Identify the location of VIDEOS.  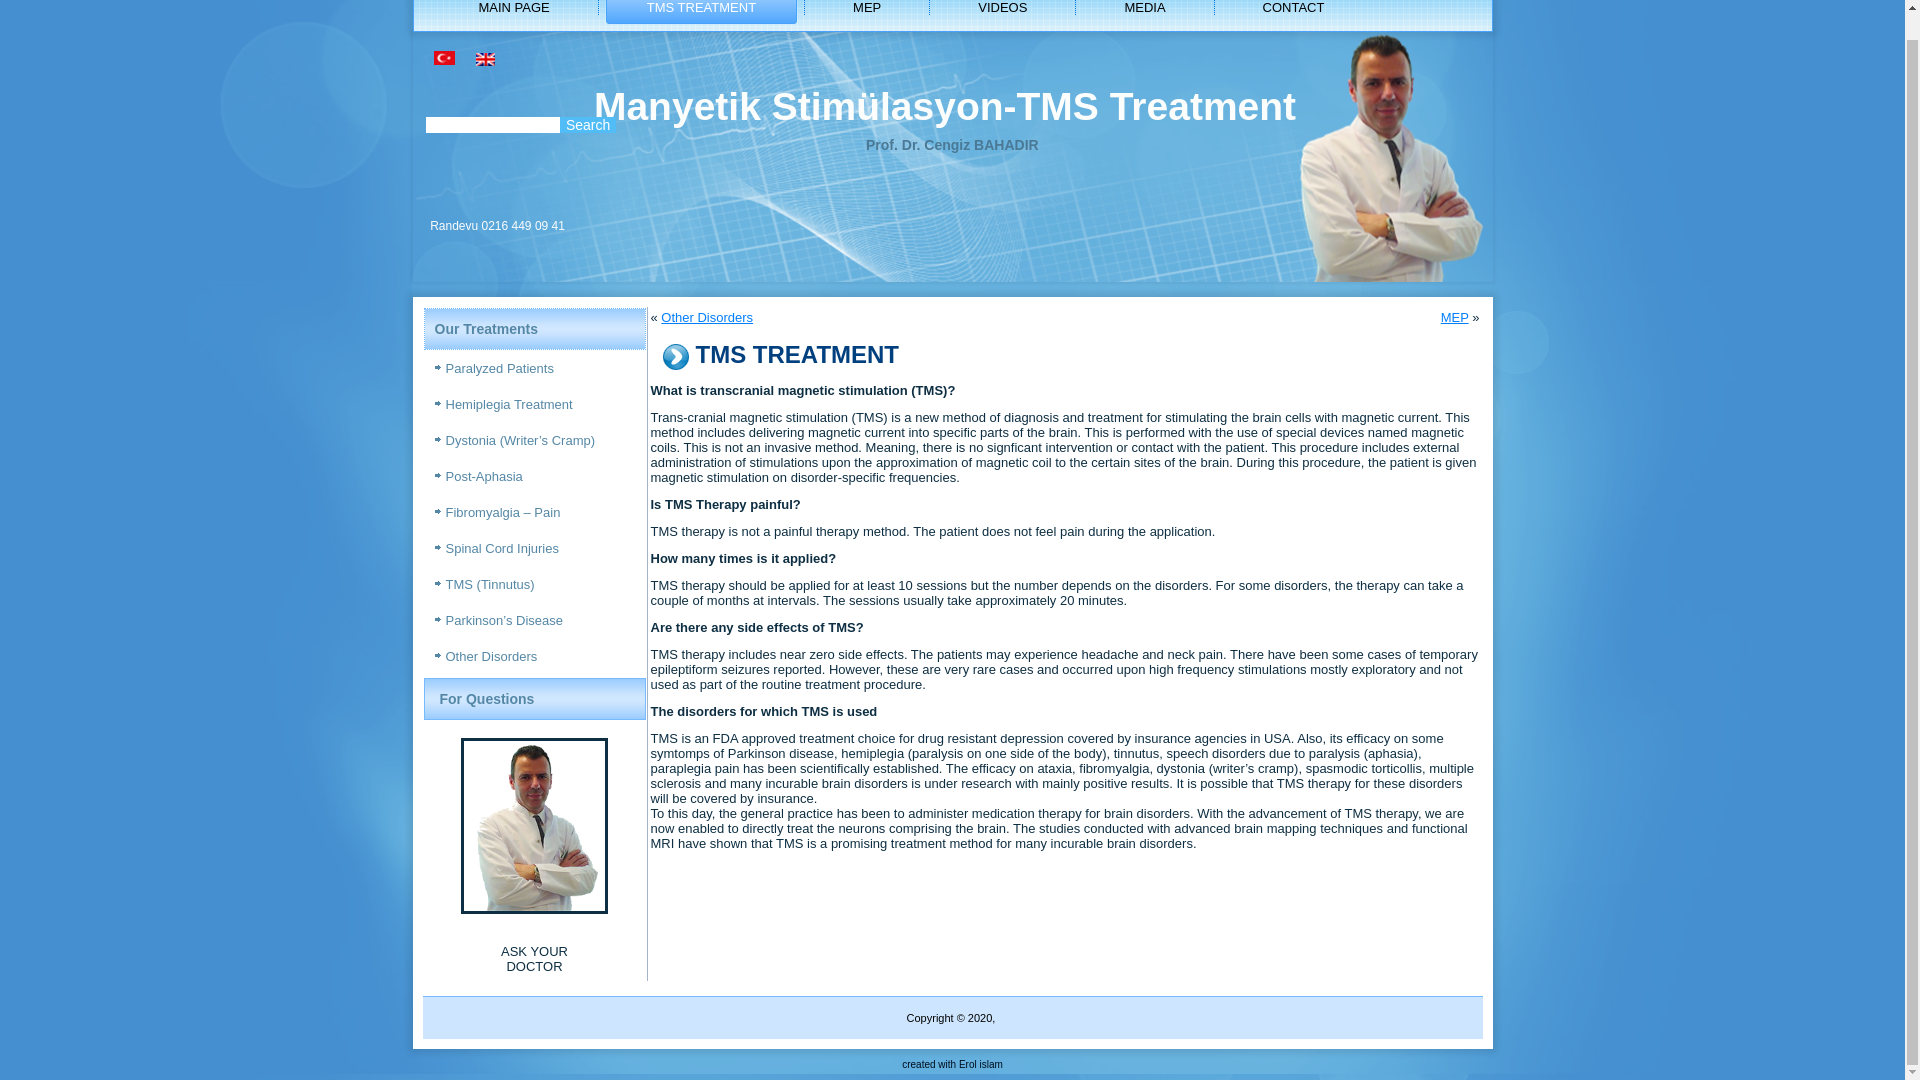
(1002, 12).